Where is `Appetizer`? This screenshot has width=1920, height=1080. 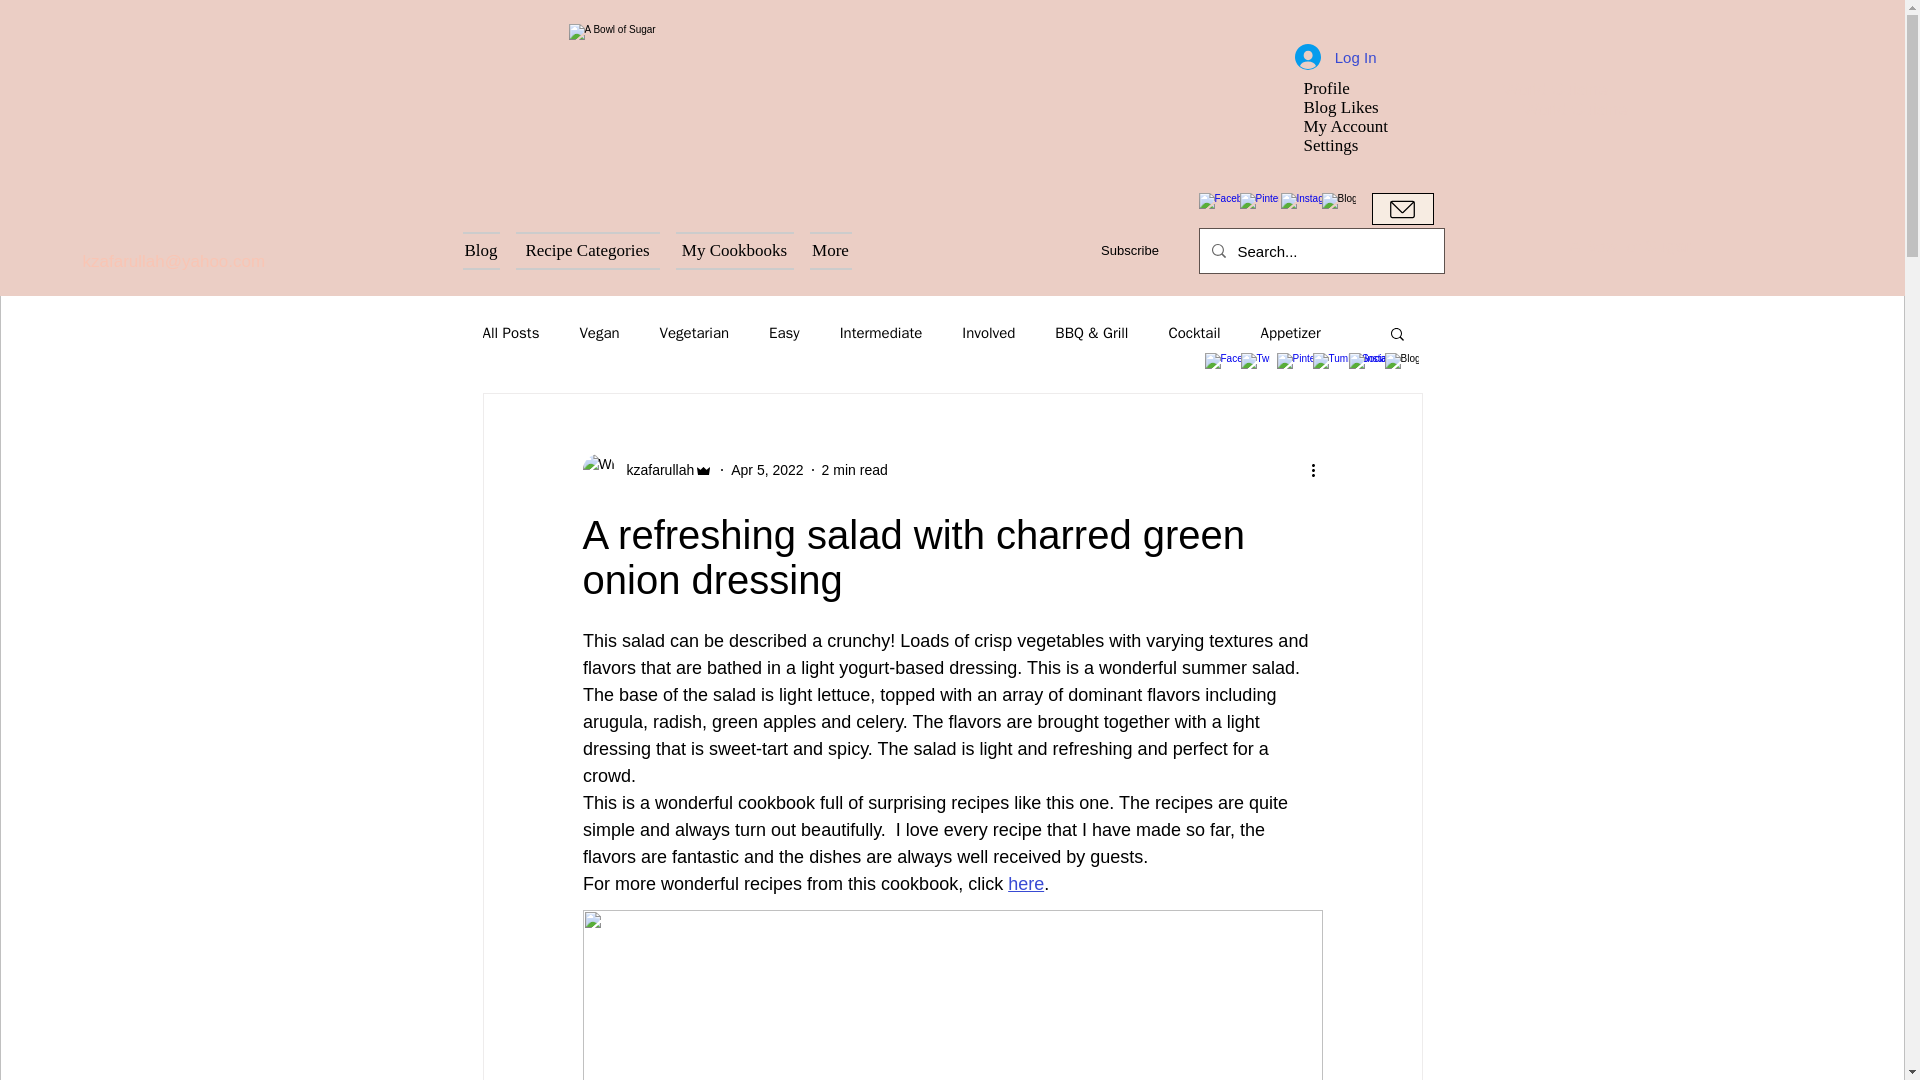
Appetizer is located at coordinates (1290, 334).